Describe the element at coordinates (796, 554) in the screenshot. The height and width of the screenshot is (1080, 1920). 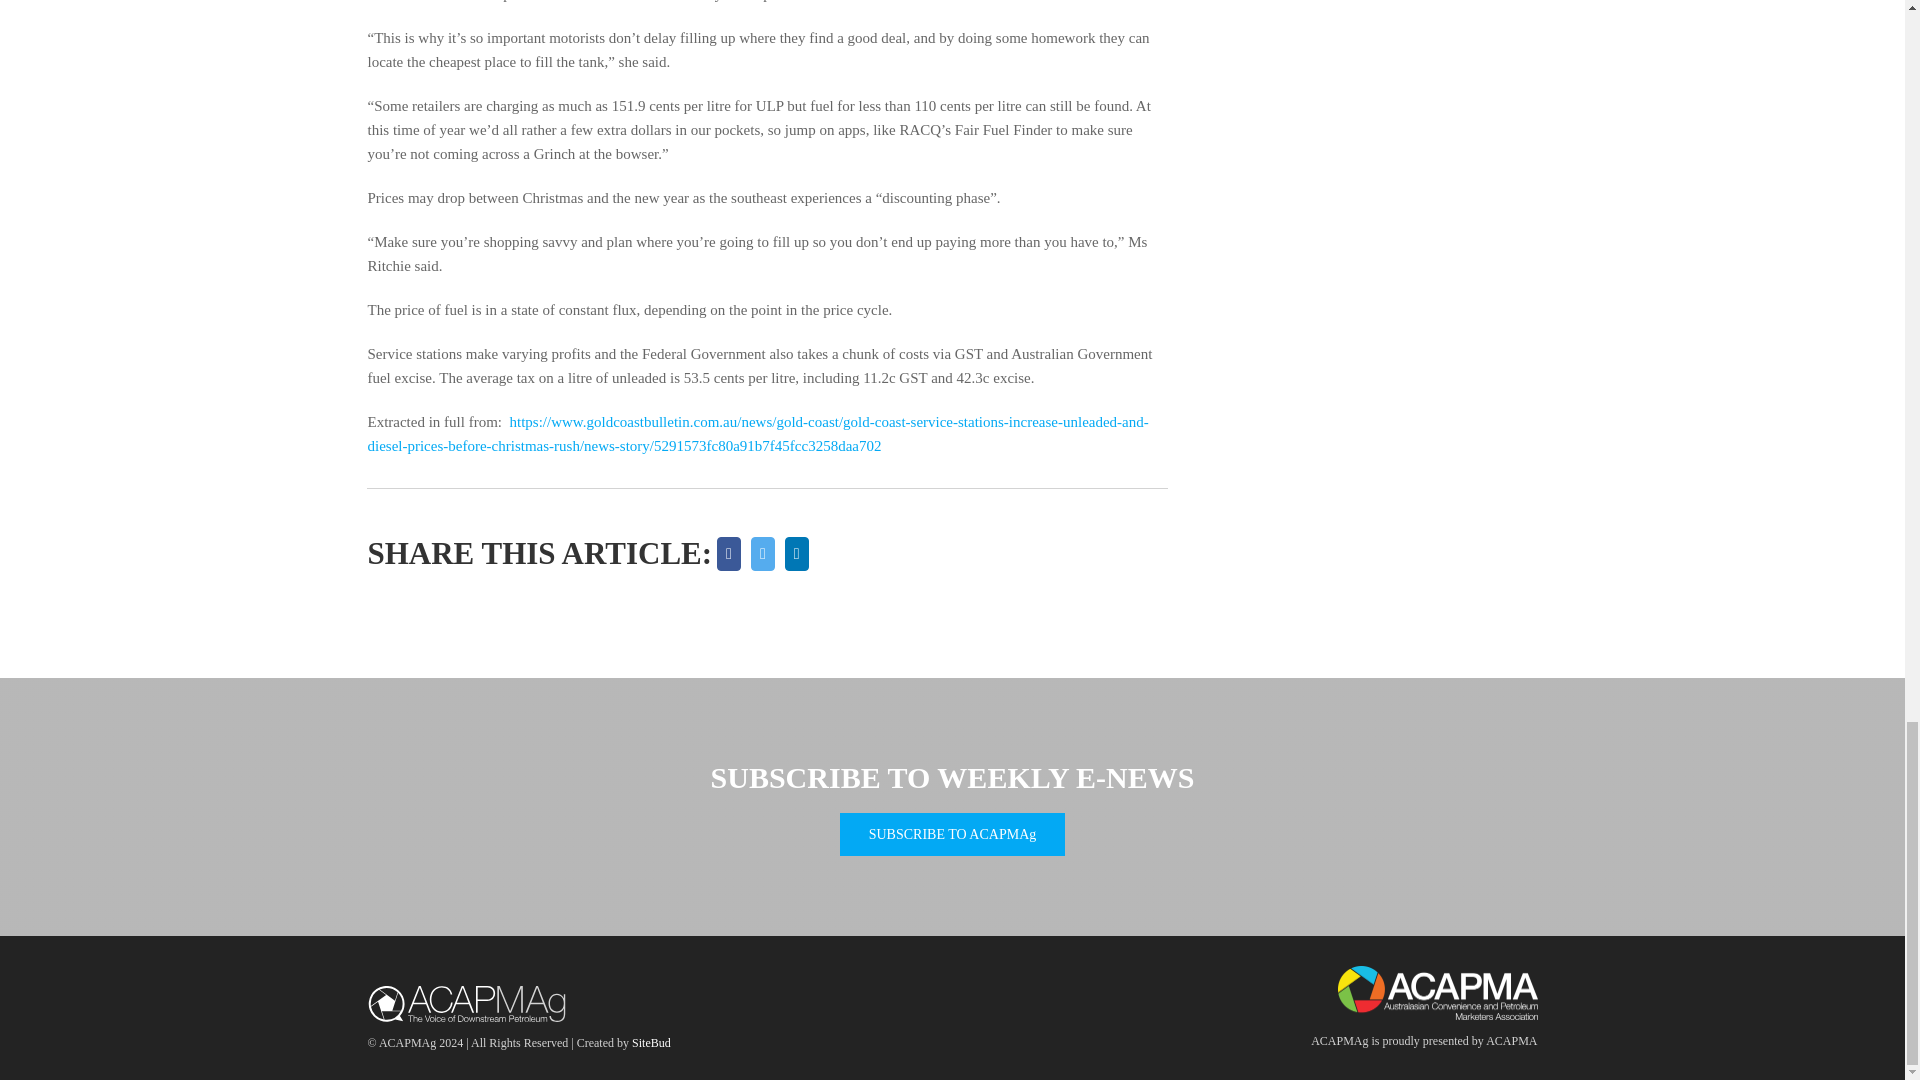
I see `LinkedIn` at that location.